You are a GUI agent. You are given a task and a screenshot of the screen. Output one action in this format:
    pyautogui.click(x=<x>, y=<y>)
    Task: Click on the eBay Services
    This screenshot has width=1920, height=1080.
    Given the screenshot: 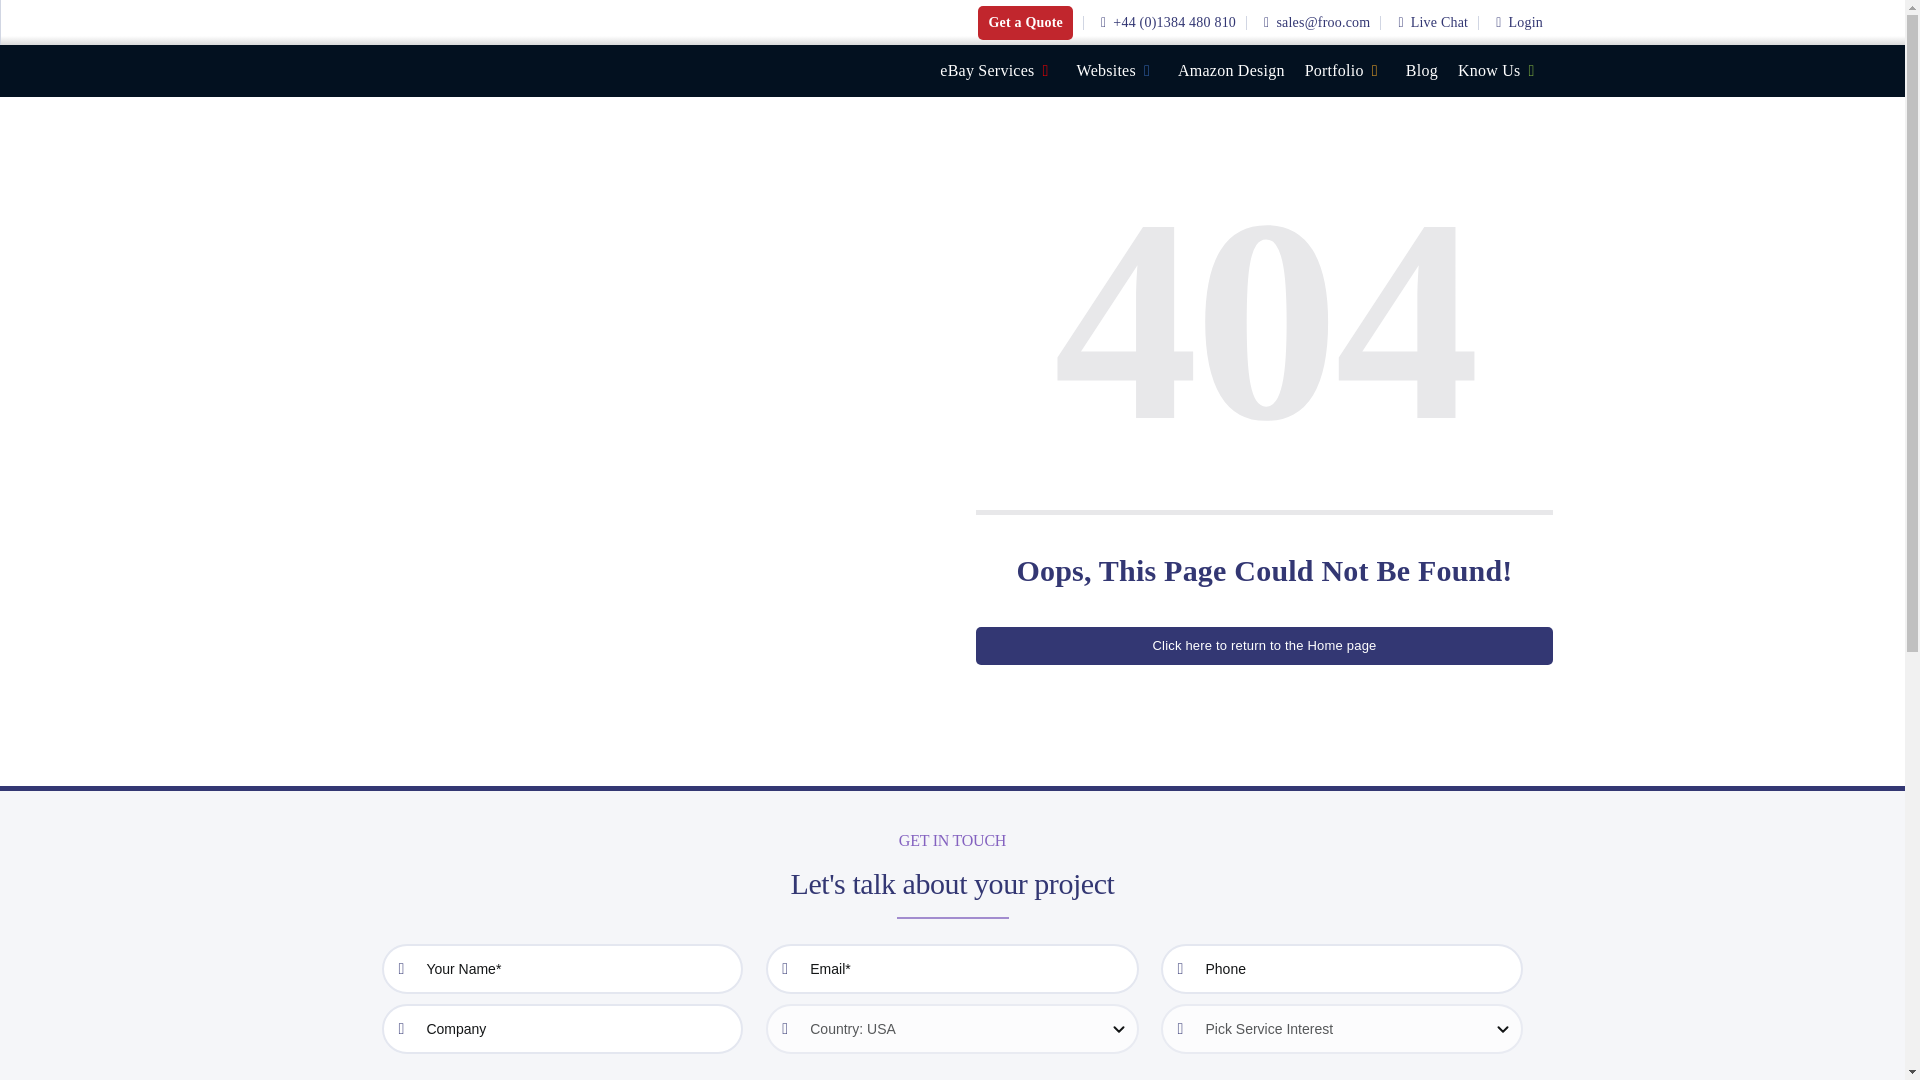 What is the action you would take?
    pyautogui.click(x=1002, y=71)
    